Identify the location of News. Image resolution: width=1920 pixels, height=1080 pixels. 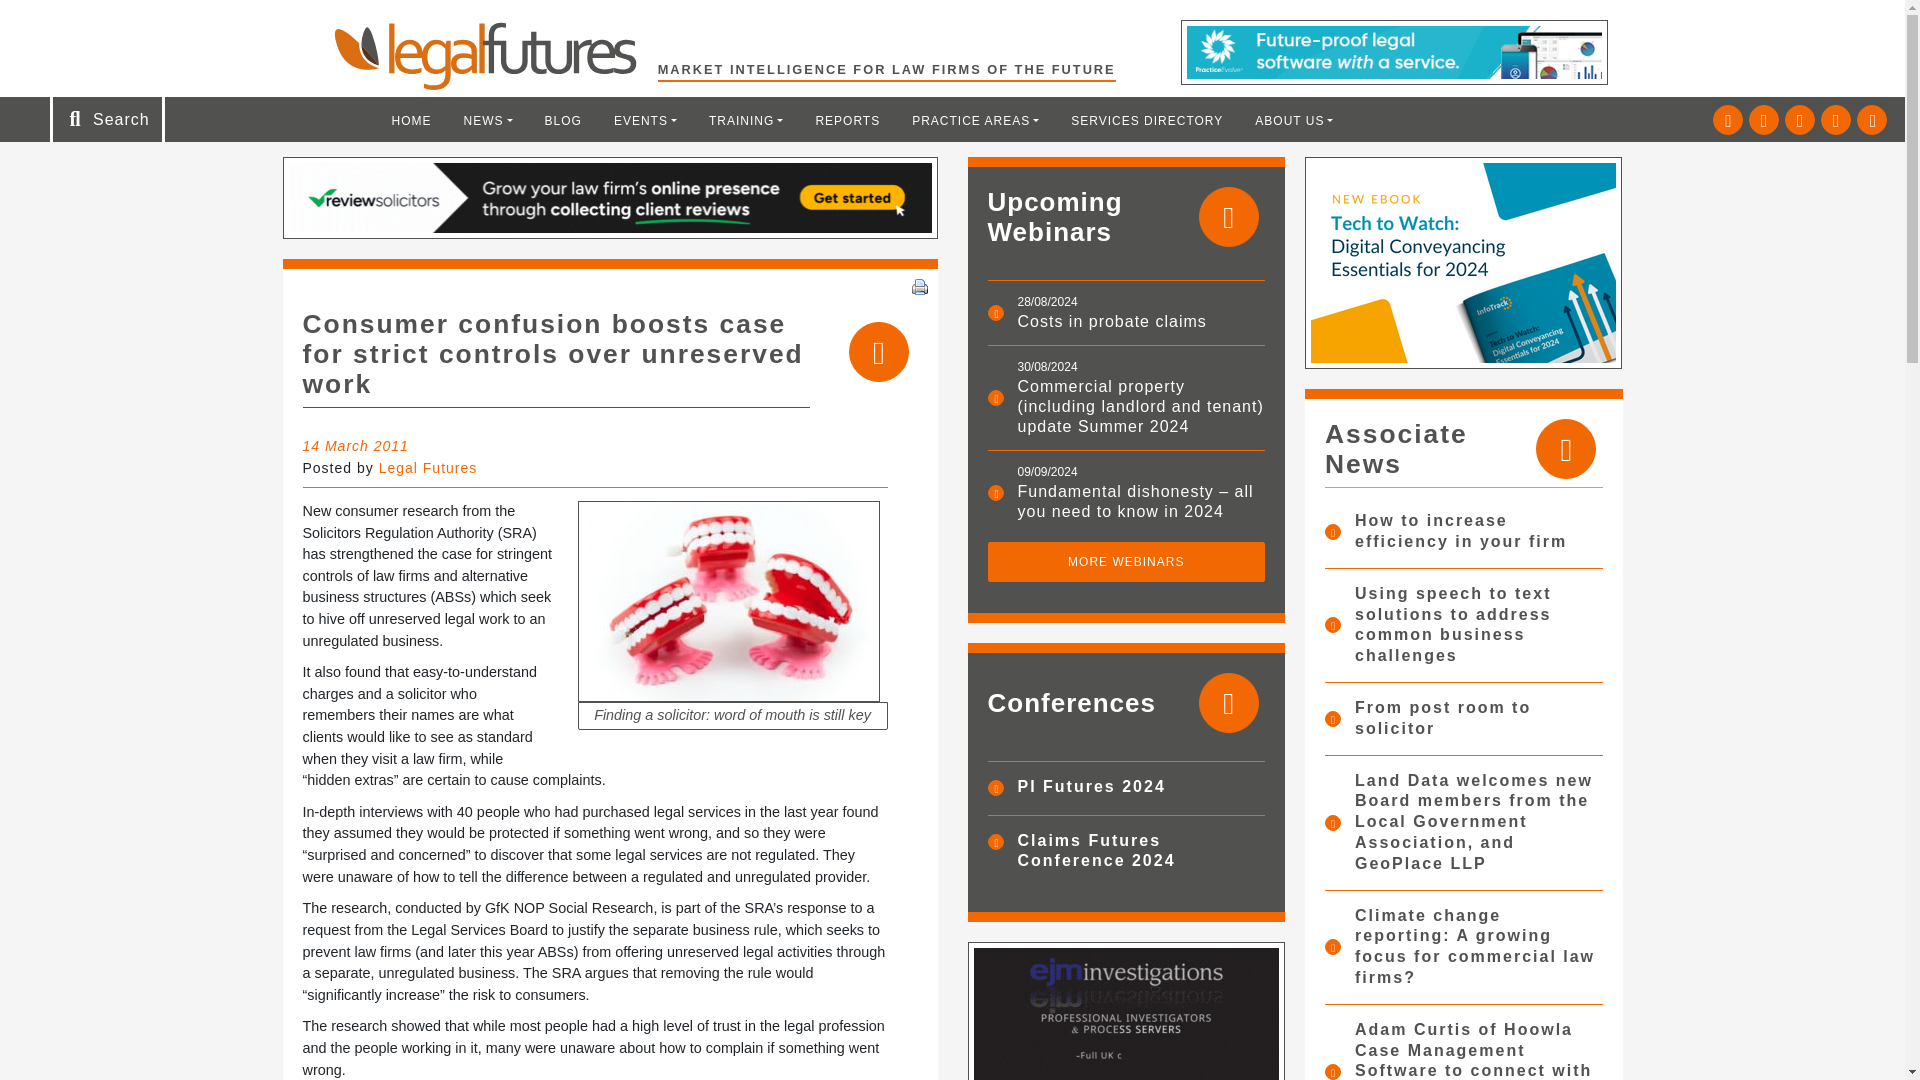
(488, 120).